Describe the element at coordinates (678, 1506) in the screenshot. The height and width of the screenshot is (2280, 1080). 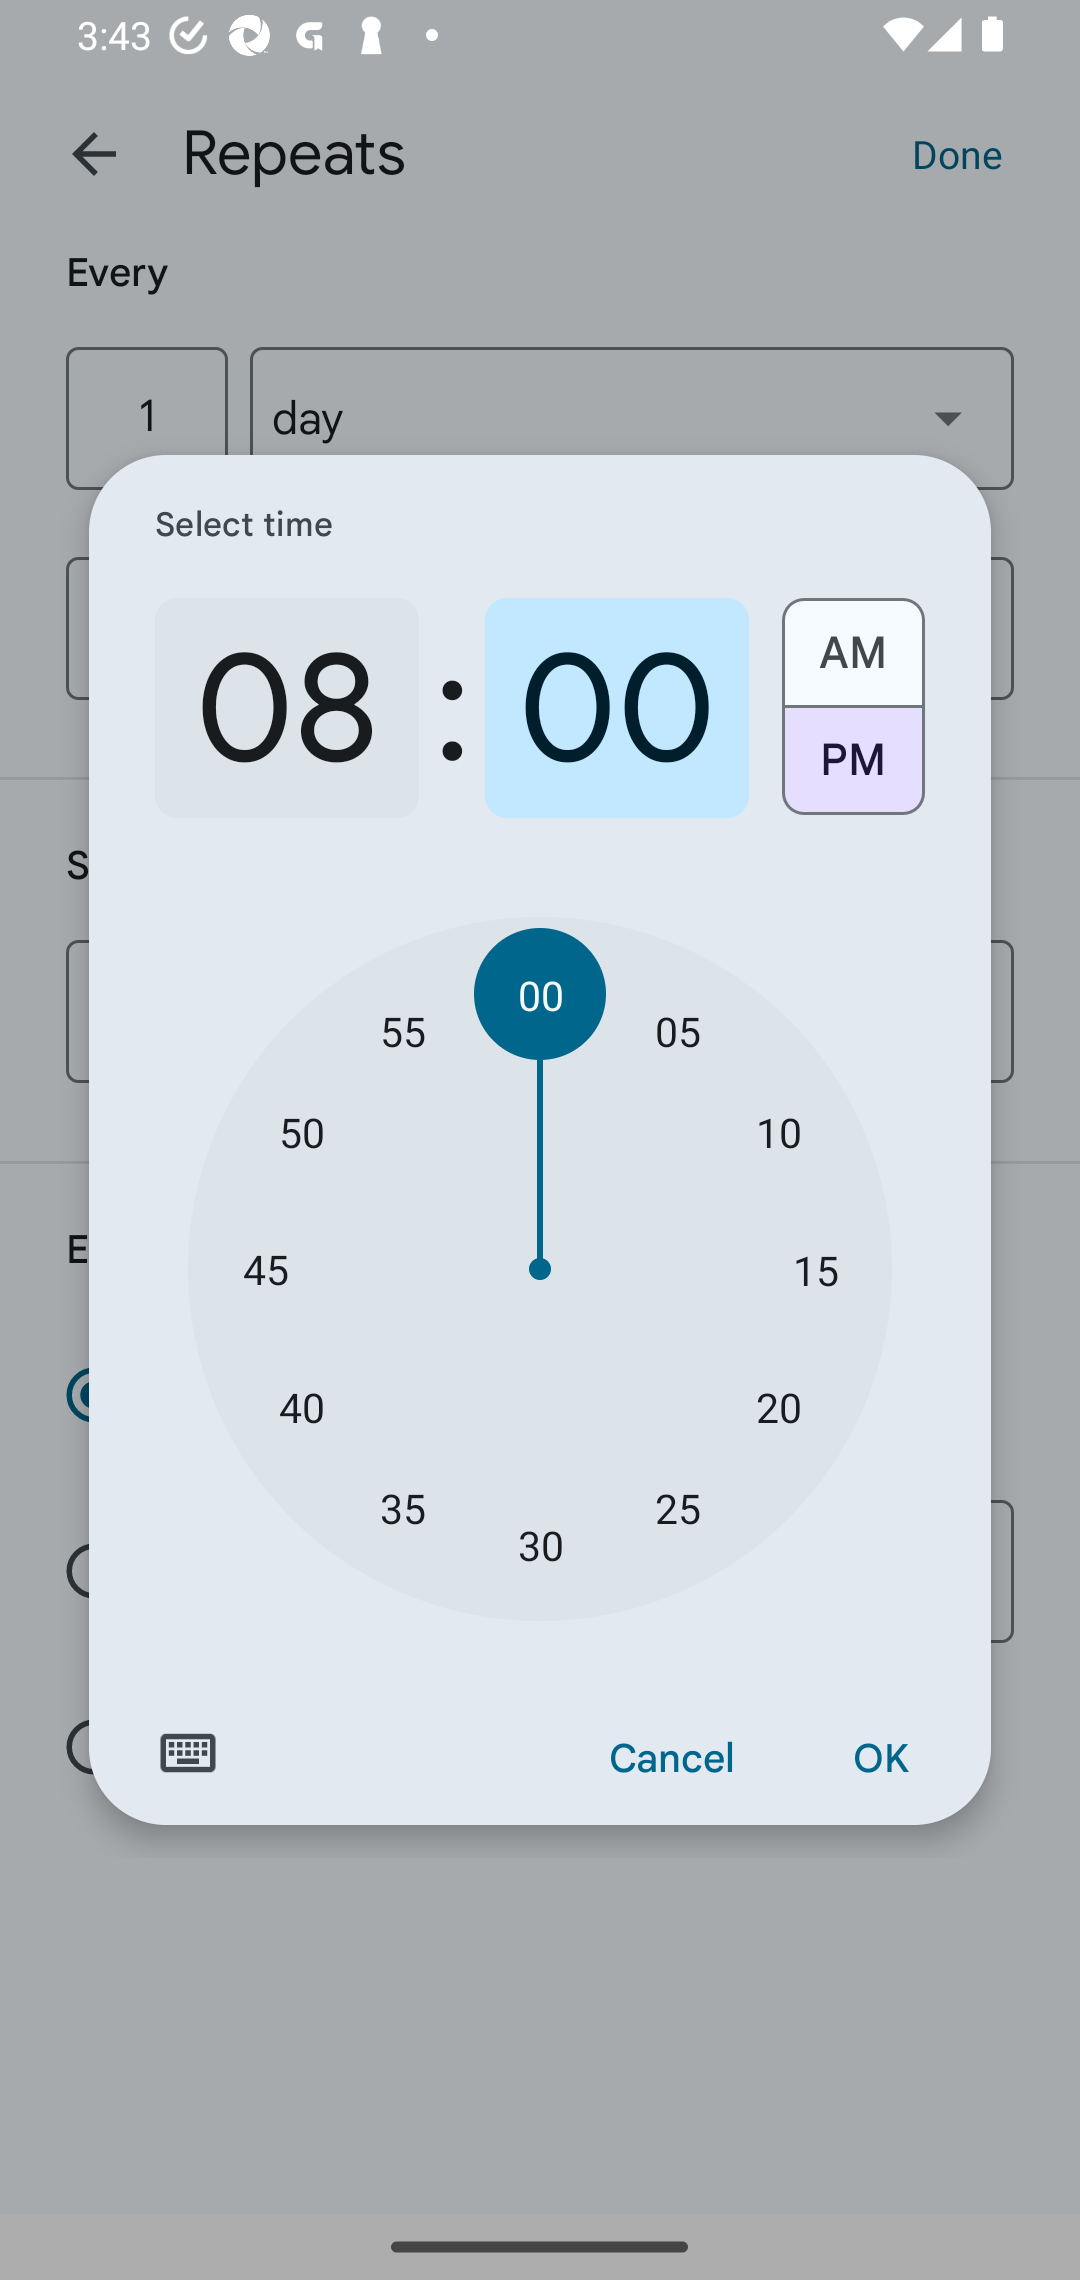
I see `25 25 minutes` at that location.